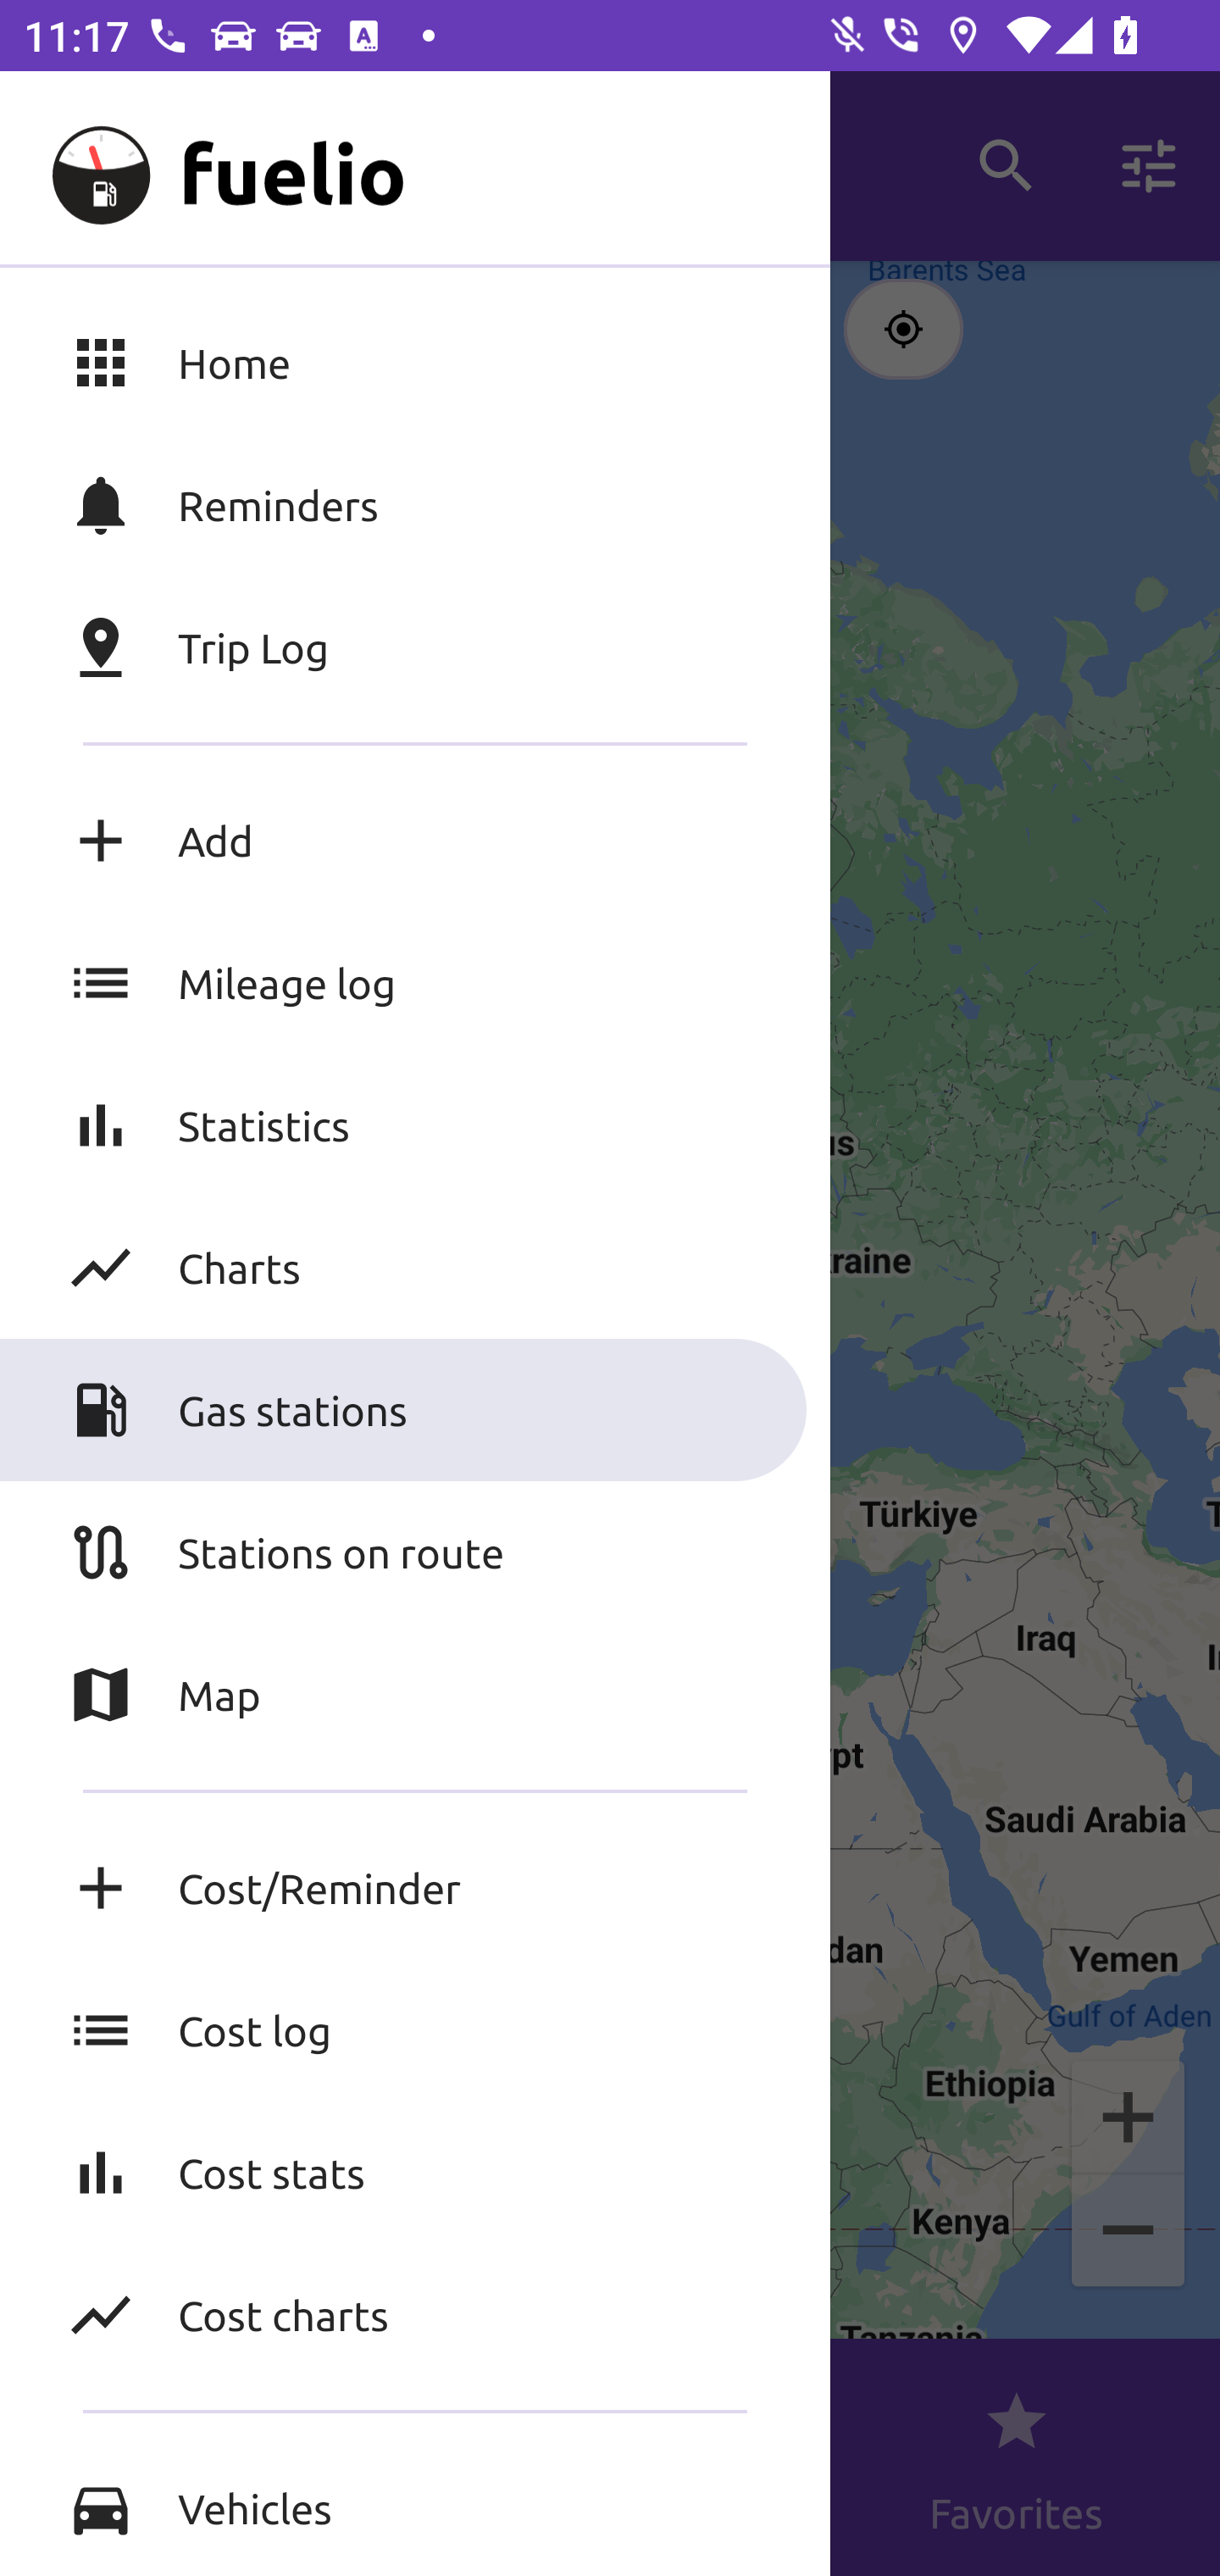 This screenshot has width=1220, height=2576. Describe the element at coordinates (415, 504) in the screenshot. I see `Reminders` at that location.